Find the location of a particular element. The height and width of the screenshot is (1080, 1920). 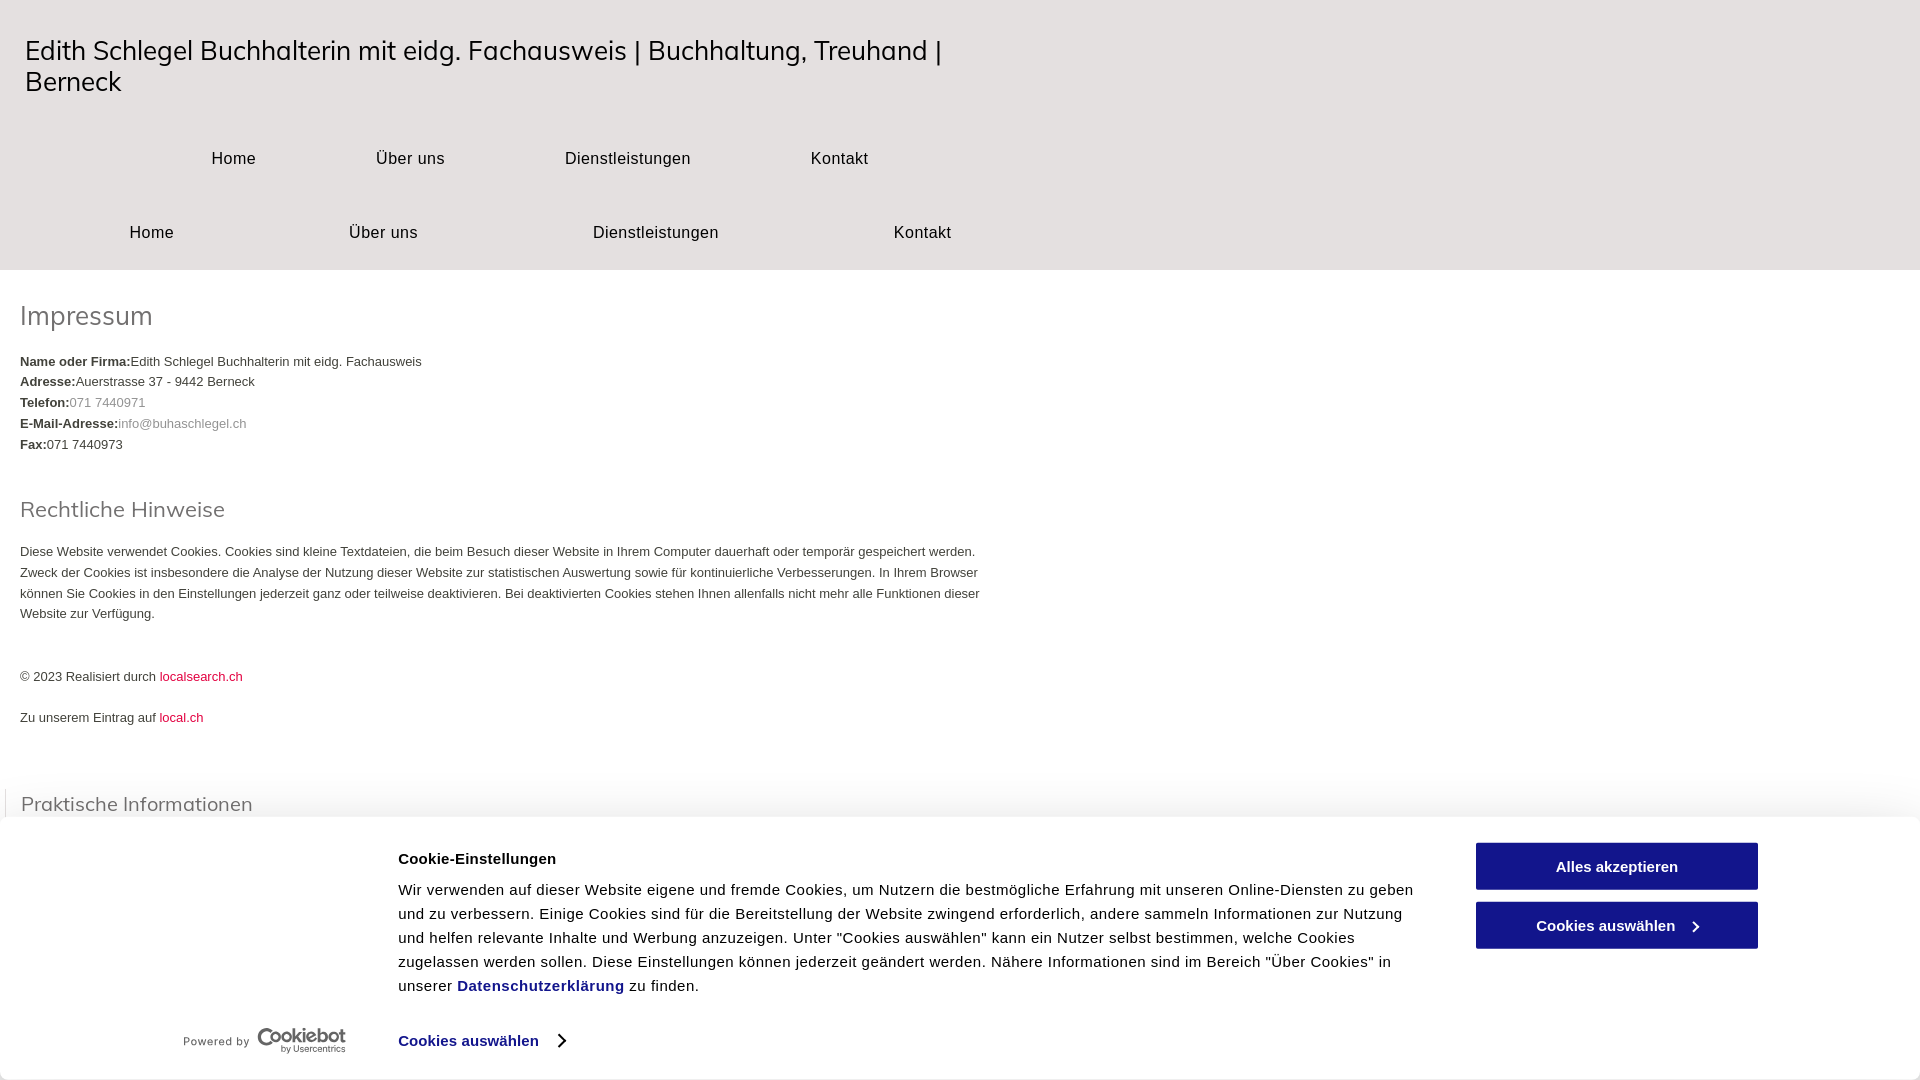

Alles akzeptieren is located at coordinates (1617, 866).